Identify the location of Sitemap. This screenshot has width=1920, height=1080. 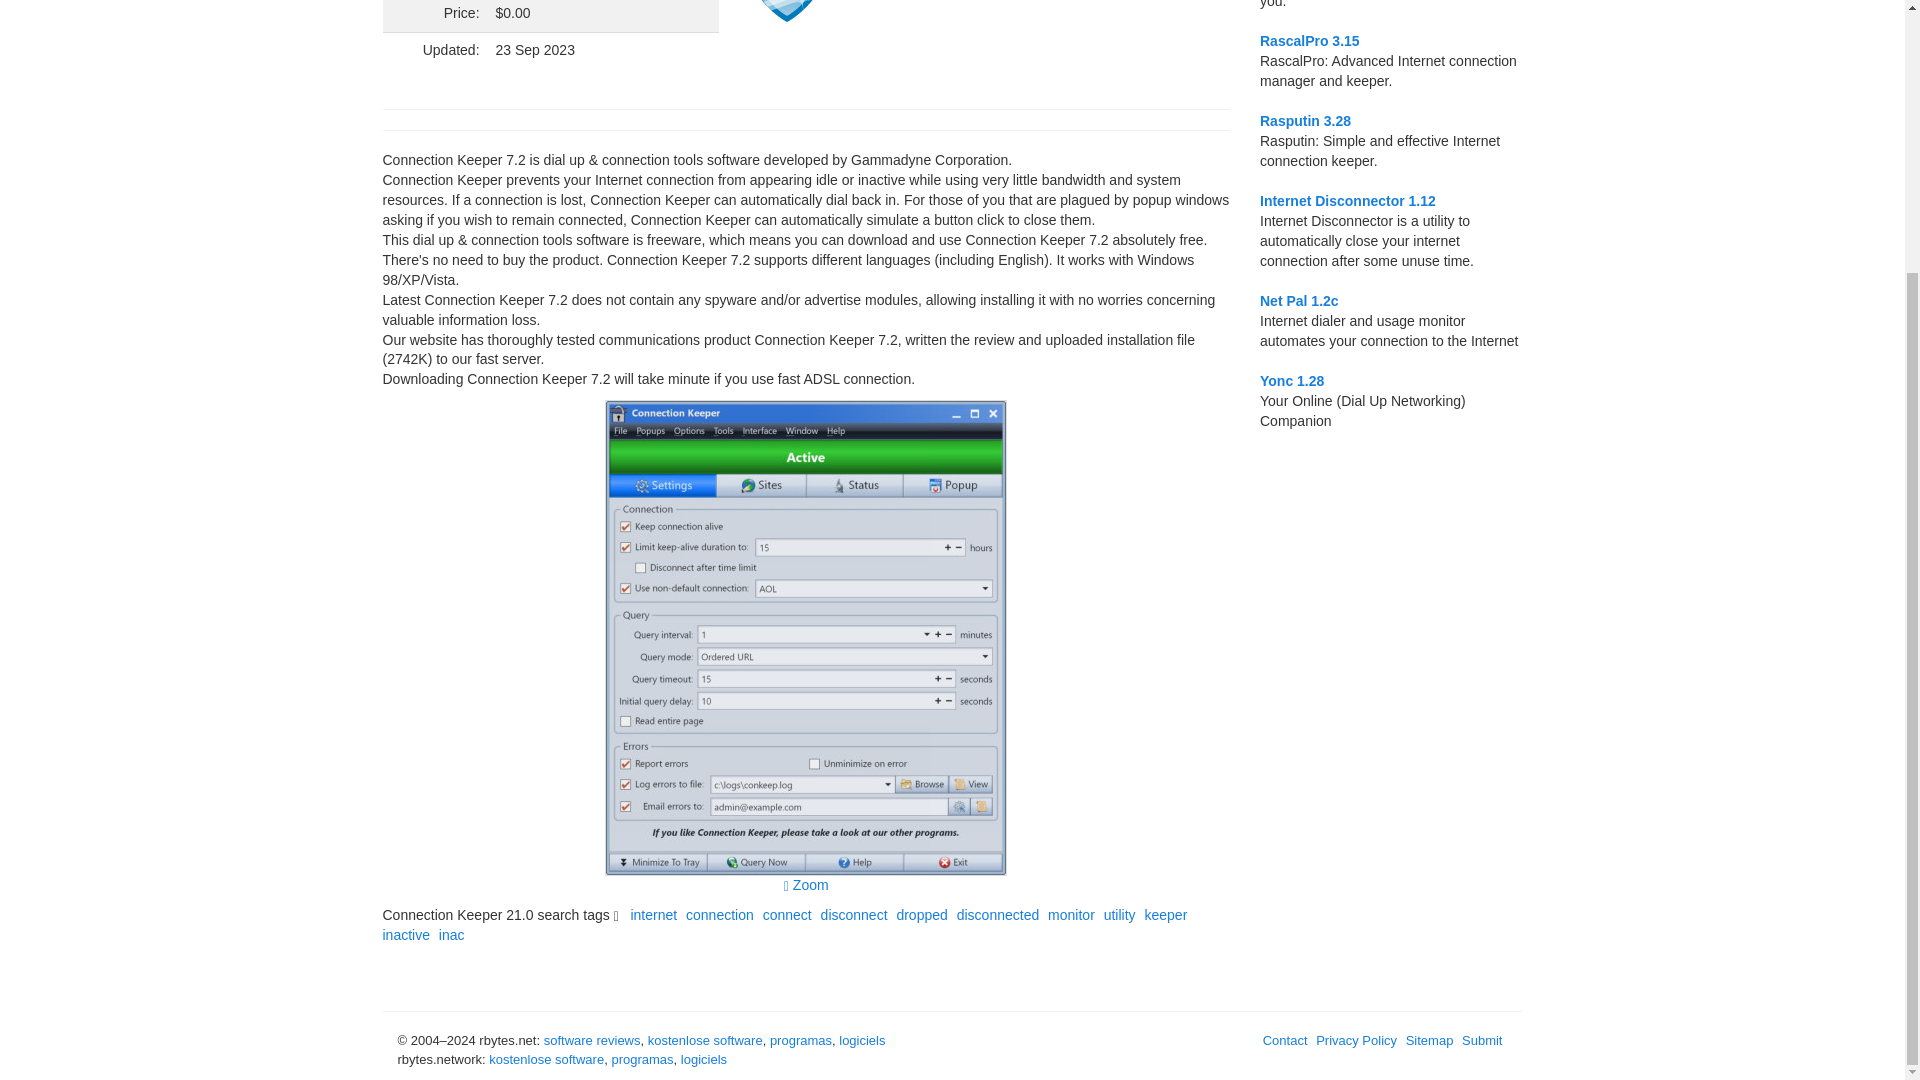
(1432, 1040).